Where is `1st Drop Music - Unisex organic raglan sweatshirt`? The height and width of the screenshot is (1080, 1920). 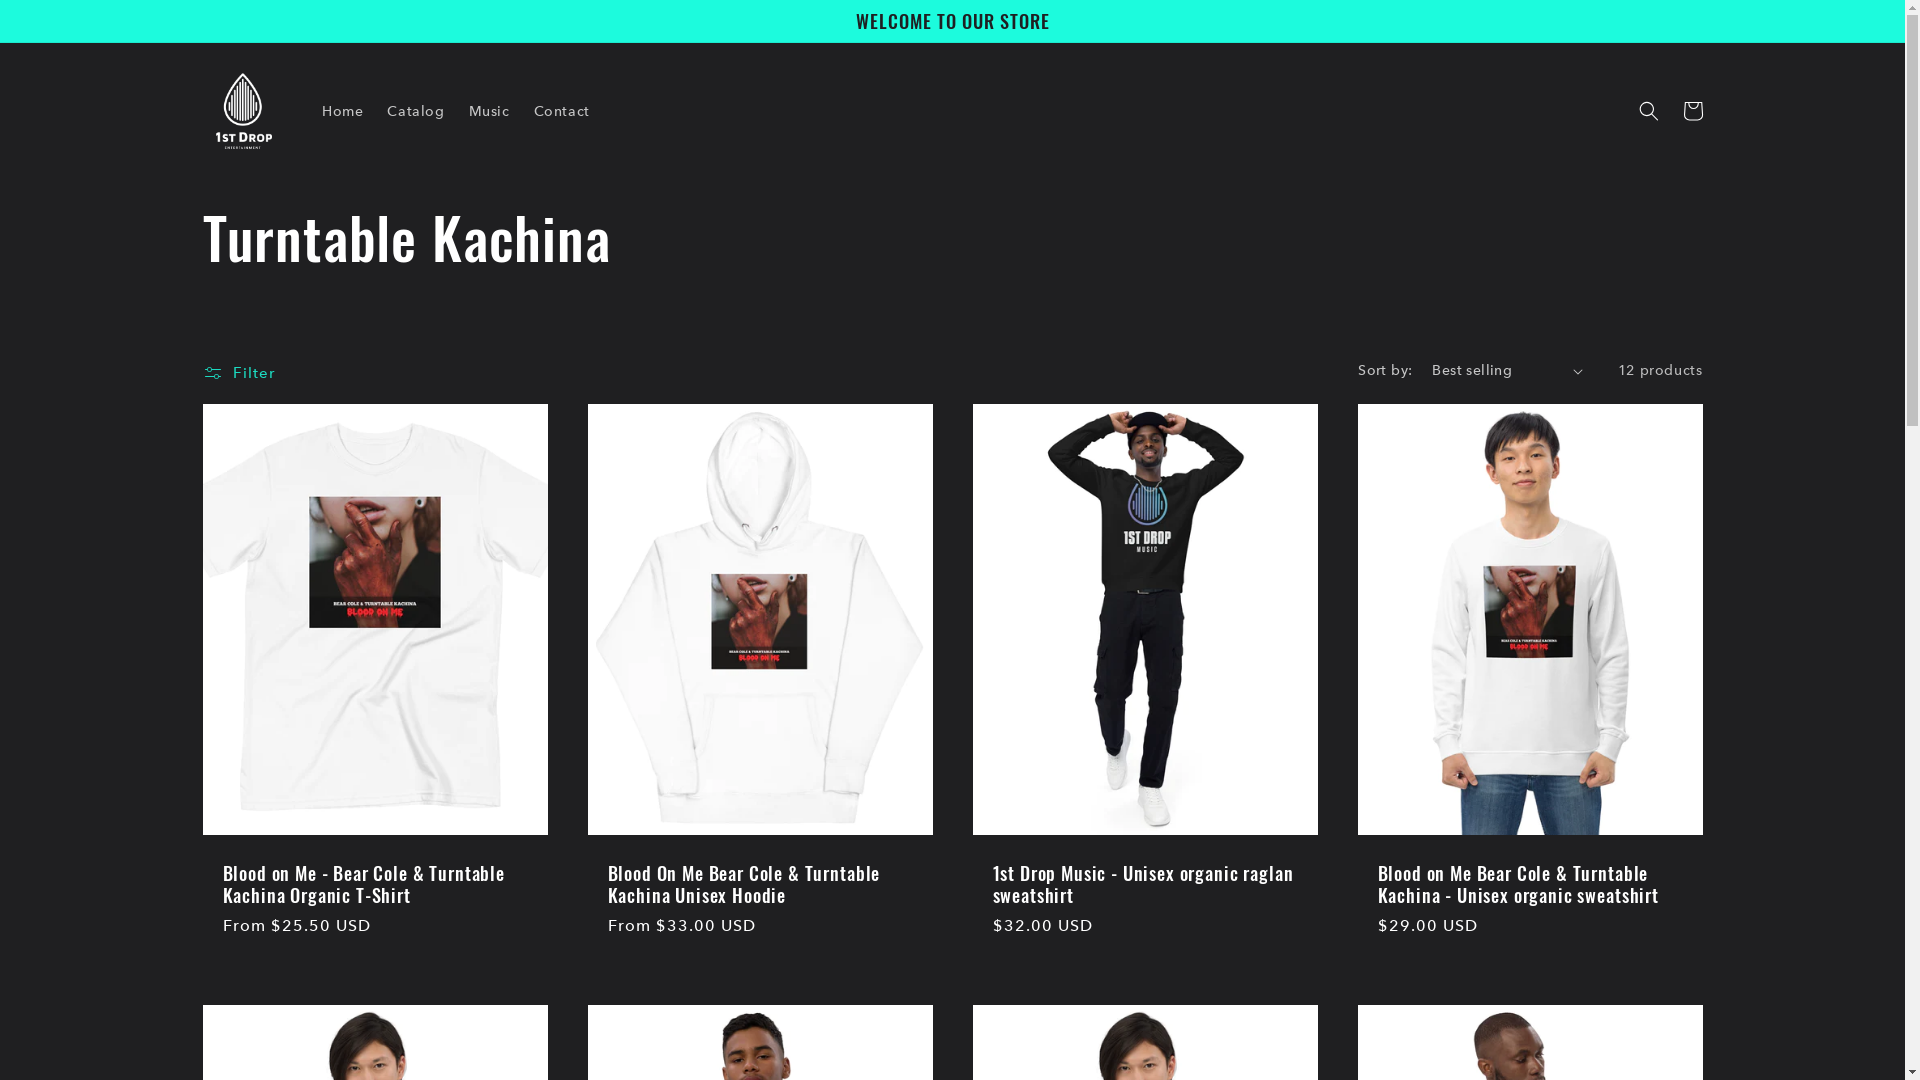 1st Drop Music - Unisex organic raglan sweatshirt is located at coordinates (1144, 884).